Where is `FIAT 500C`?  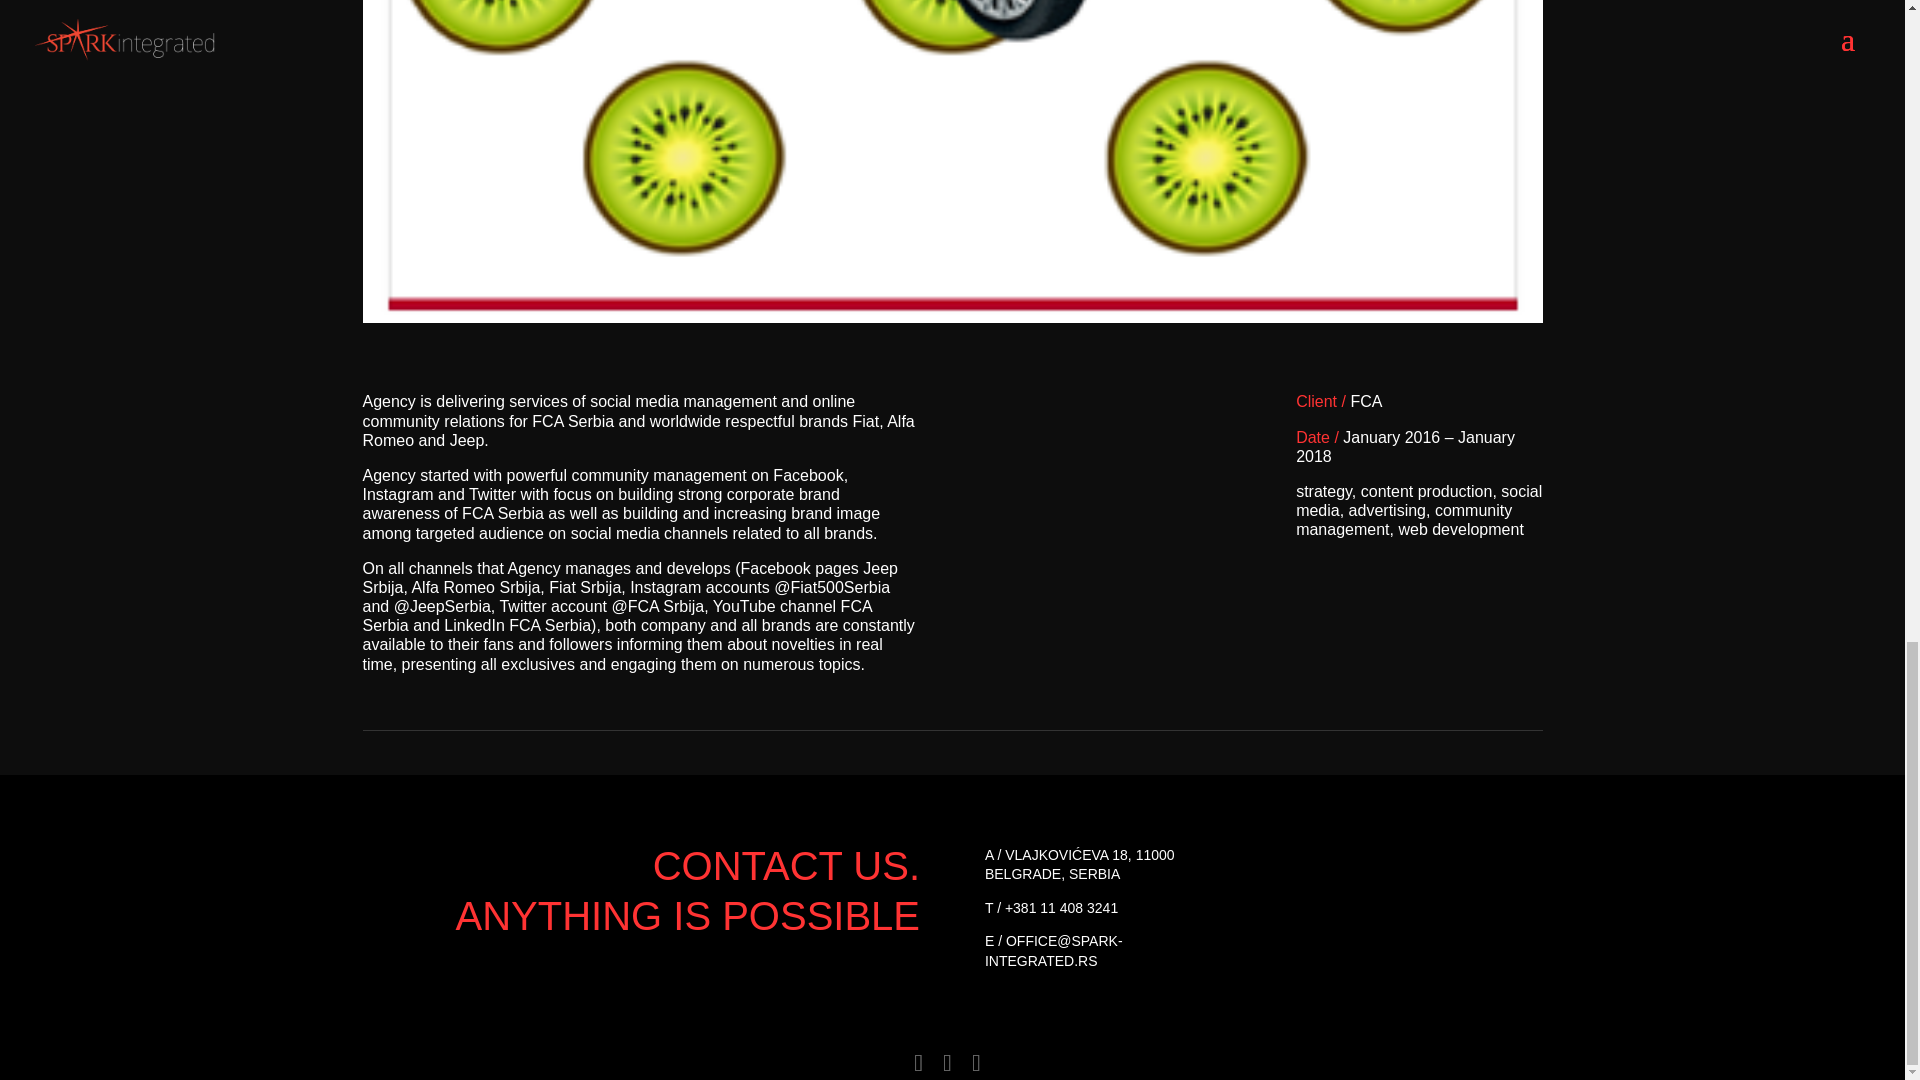 FIAT 500C is located at coordinates (952, 322).